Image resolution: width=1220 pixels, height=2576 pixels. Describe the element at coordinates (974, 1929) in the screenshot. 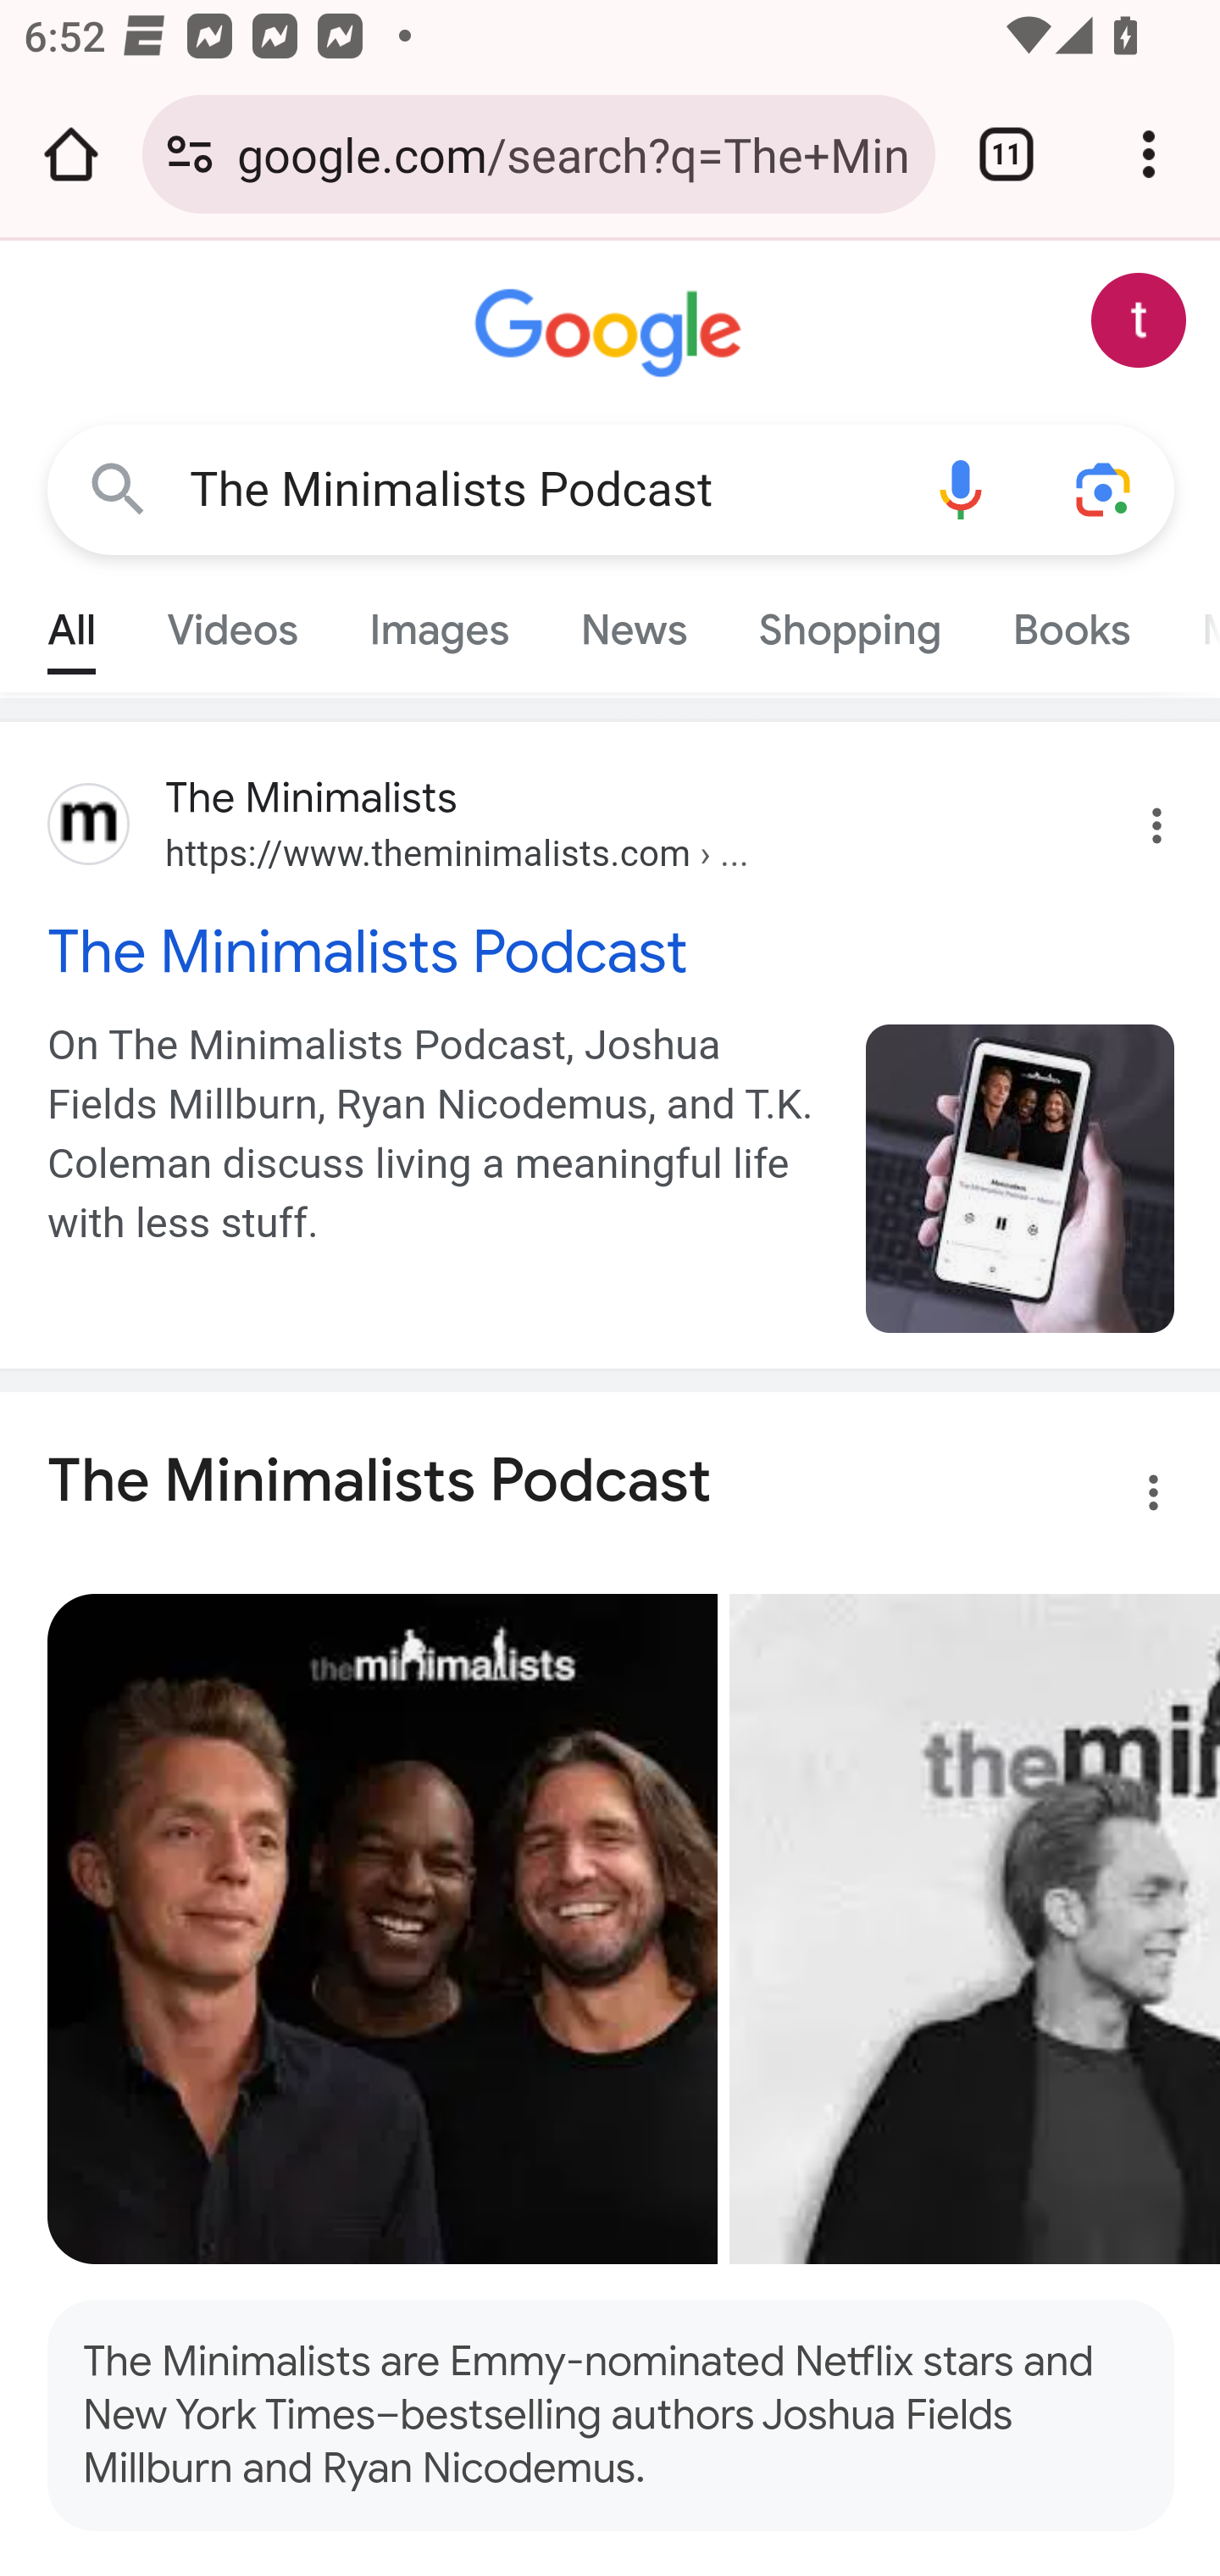

I see `Ep. 001 | Declutter - YouTube` at that location.